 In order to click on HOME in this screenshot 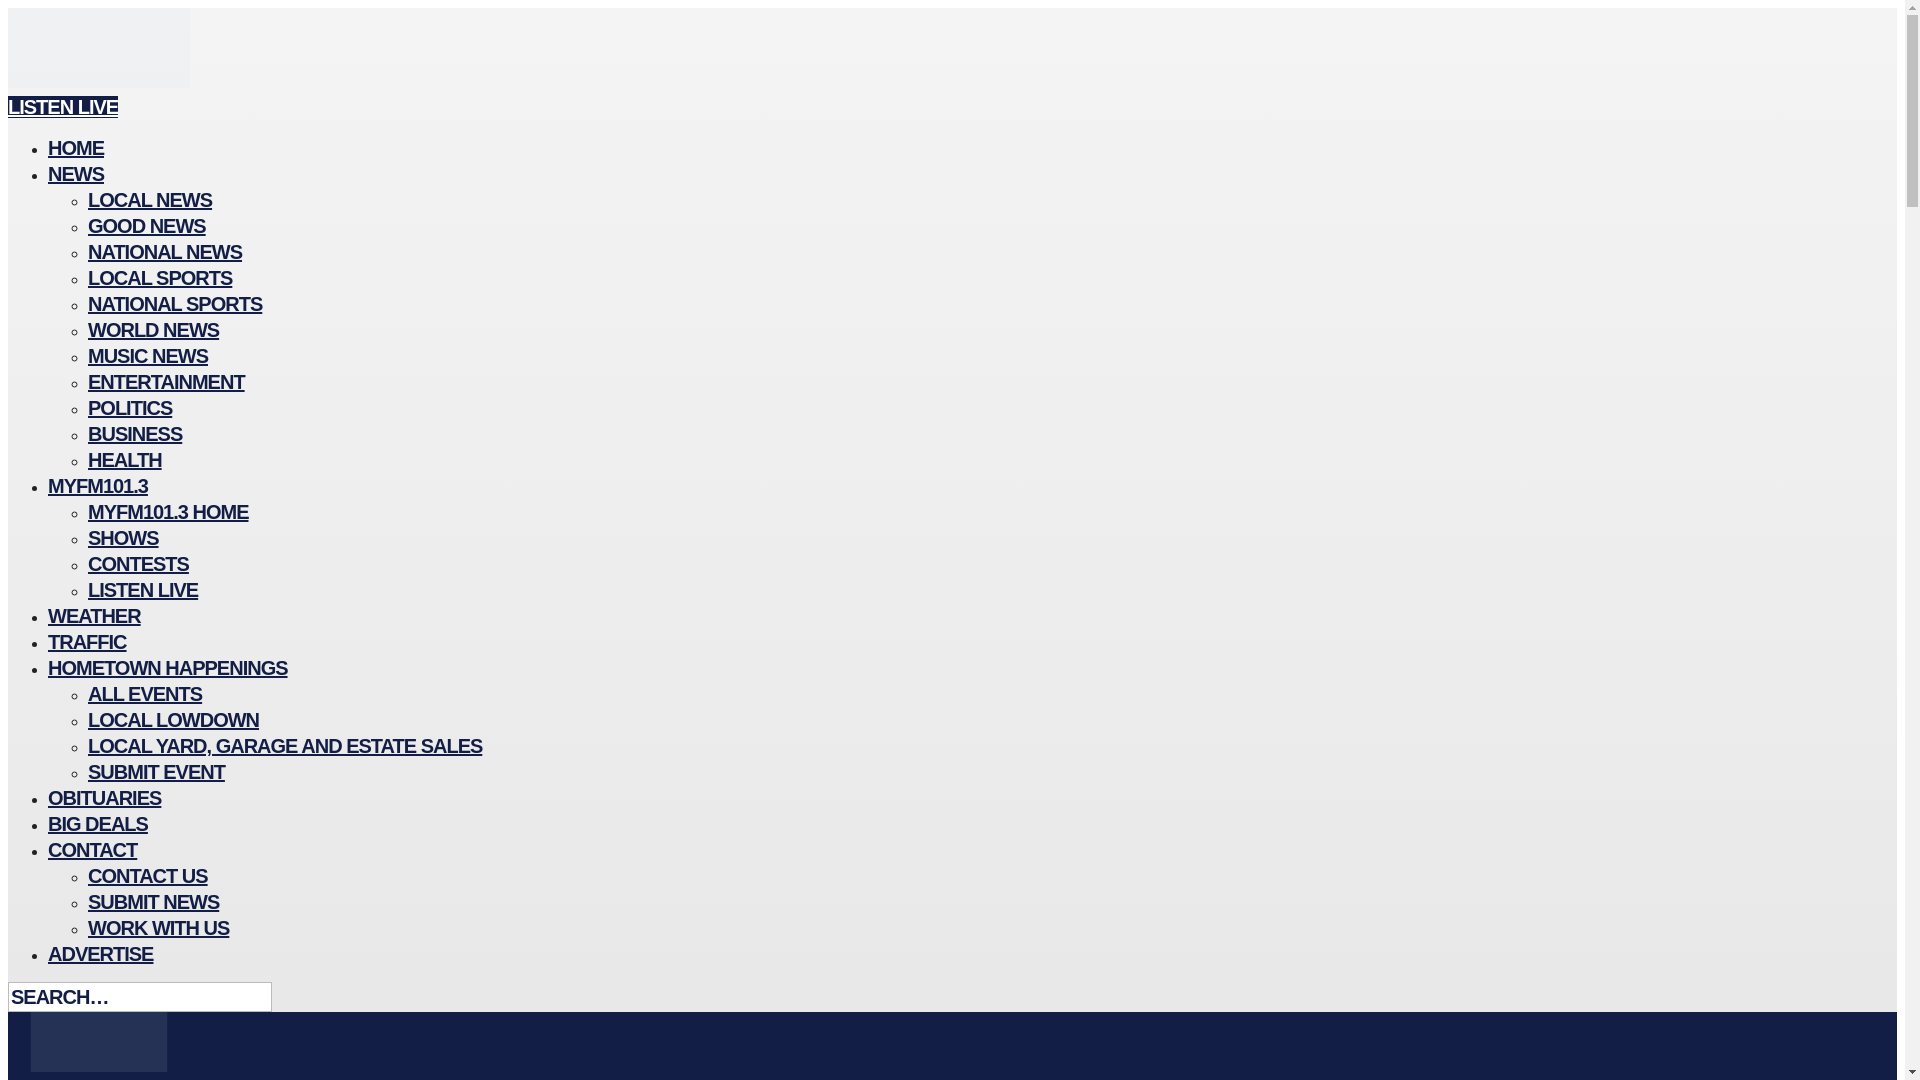, I will do `click(76, 148)`.